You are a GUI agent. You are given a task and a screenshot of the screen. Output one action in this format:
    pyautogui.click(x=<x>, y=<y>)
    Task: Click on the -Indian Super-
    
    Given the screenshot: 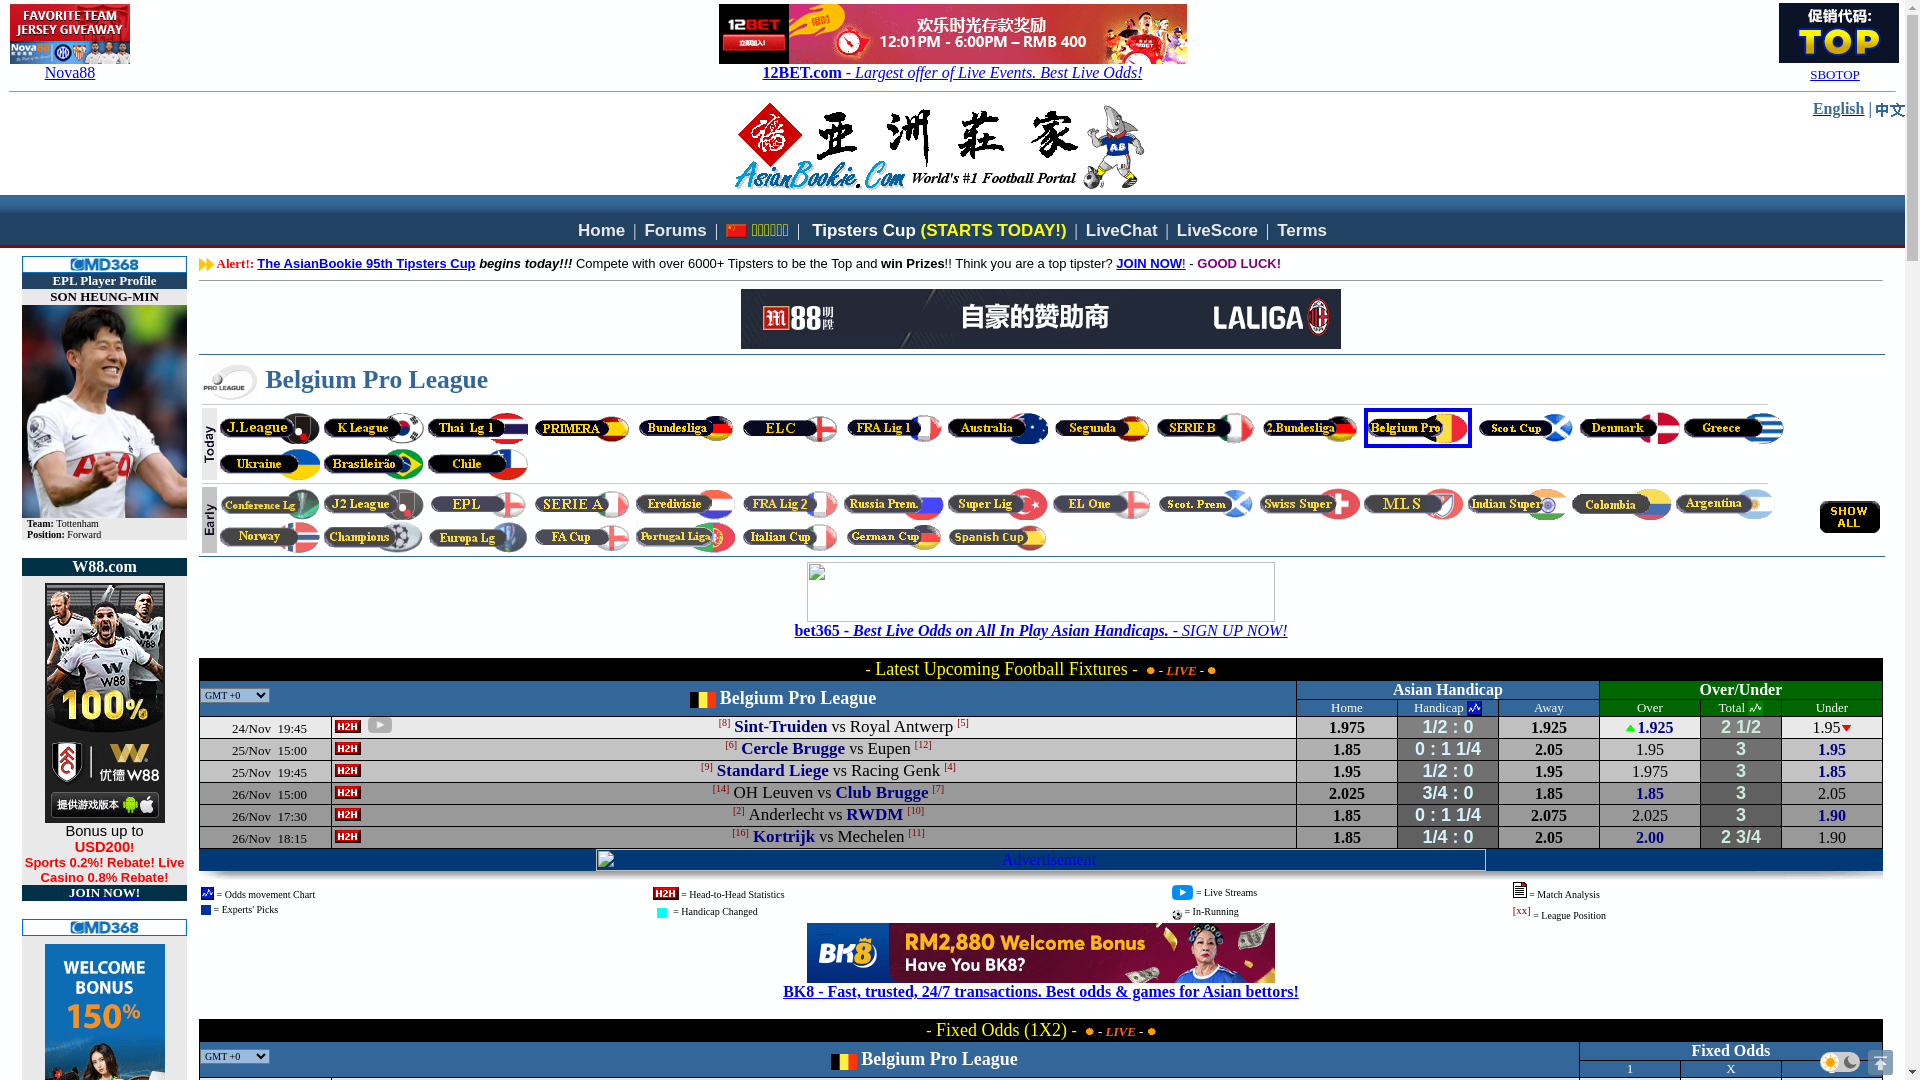 What is the action you would take?
    pyautogui.click(x=1518, y=504)
    